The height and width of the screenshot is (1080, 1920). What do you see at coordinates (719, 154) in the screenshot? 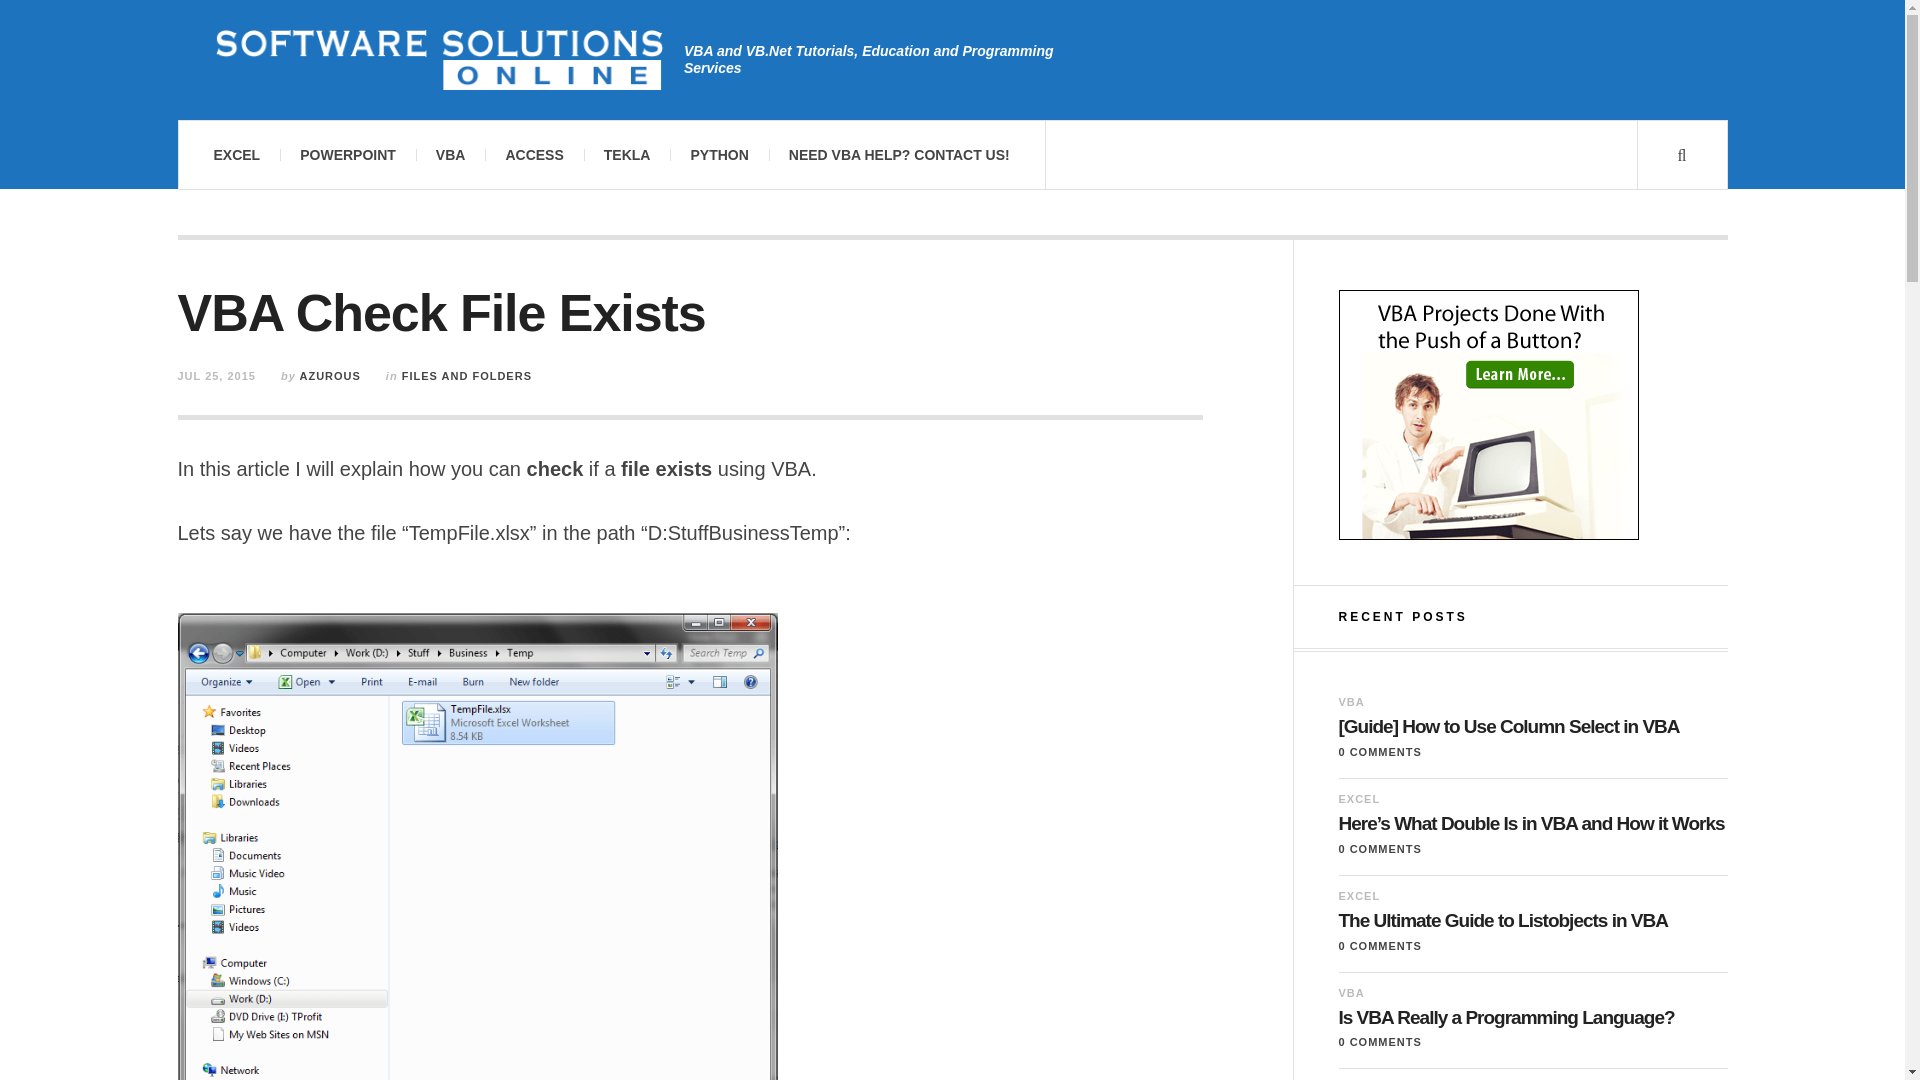
I see `PYTHON` at bounding box center [719, 154].